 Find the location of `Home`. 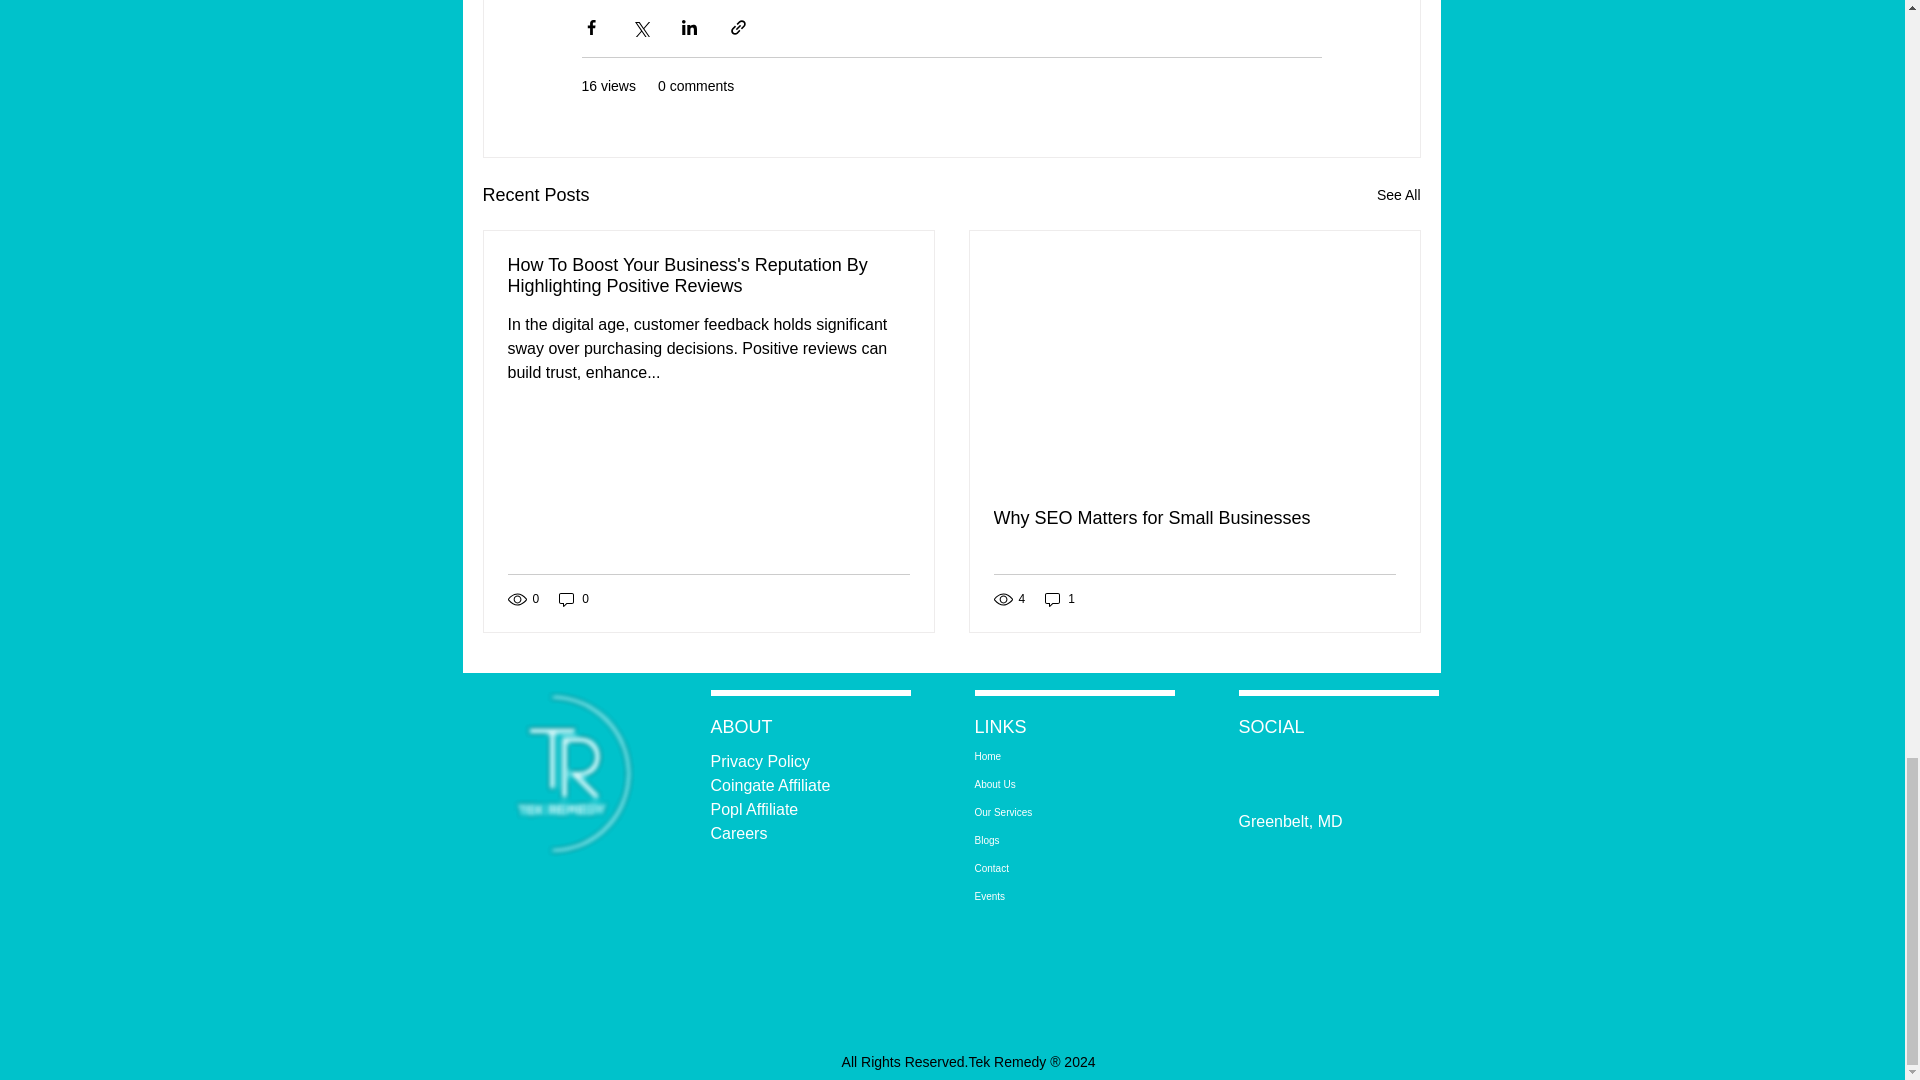

Home is located at coordinates (1044, 757).